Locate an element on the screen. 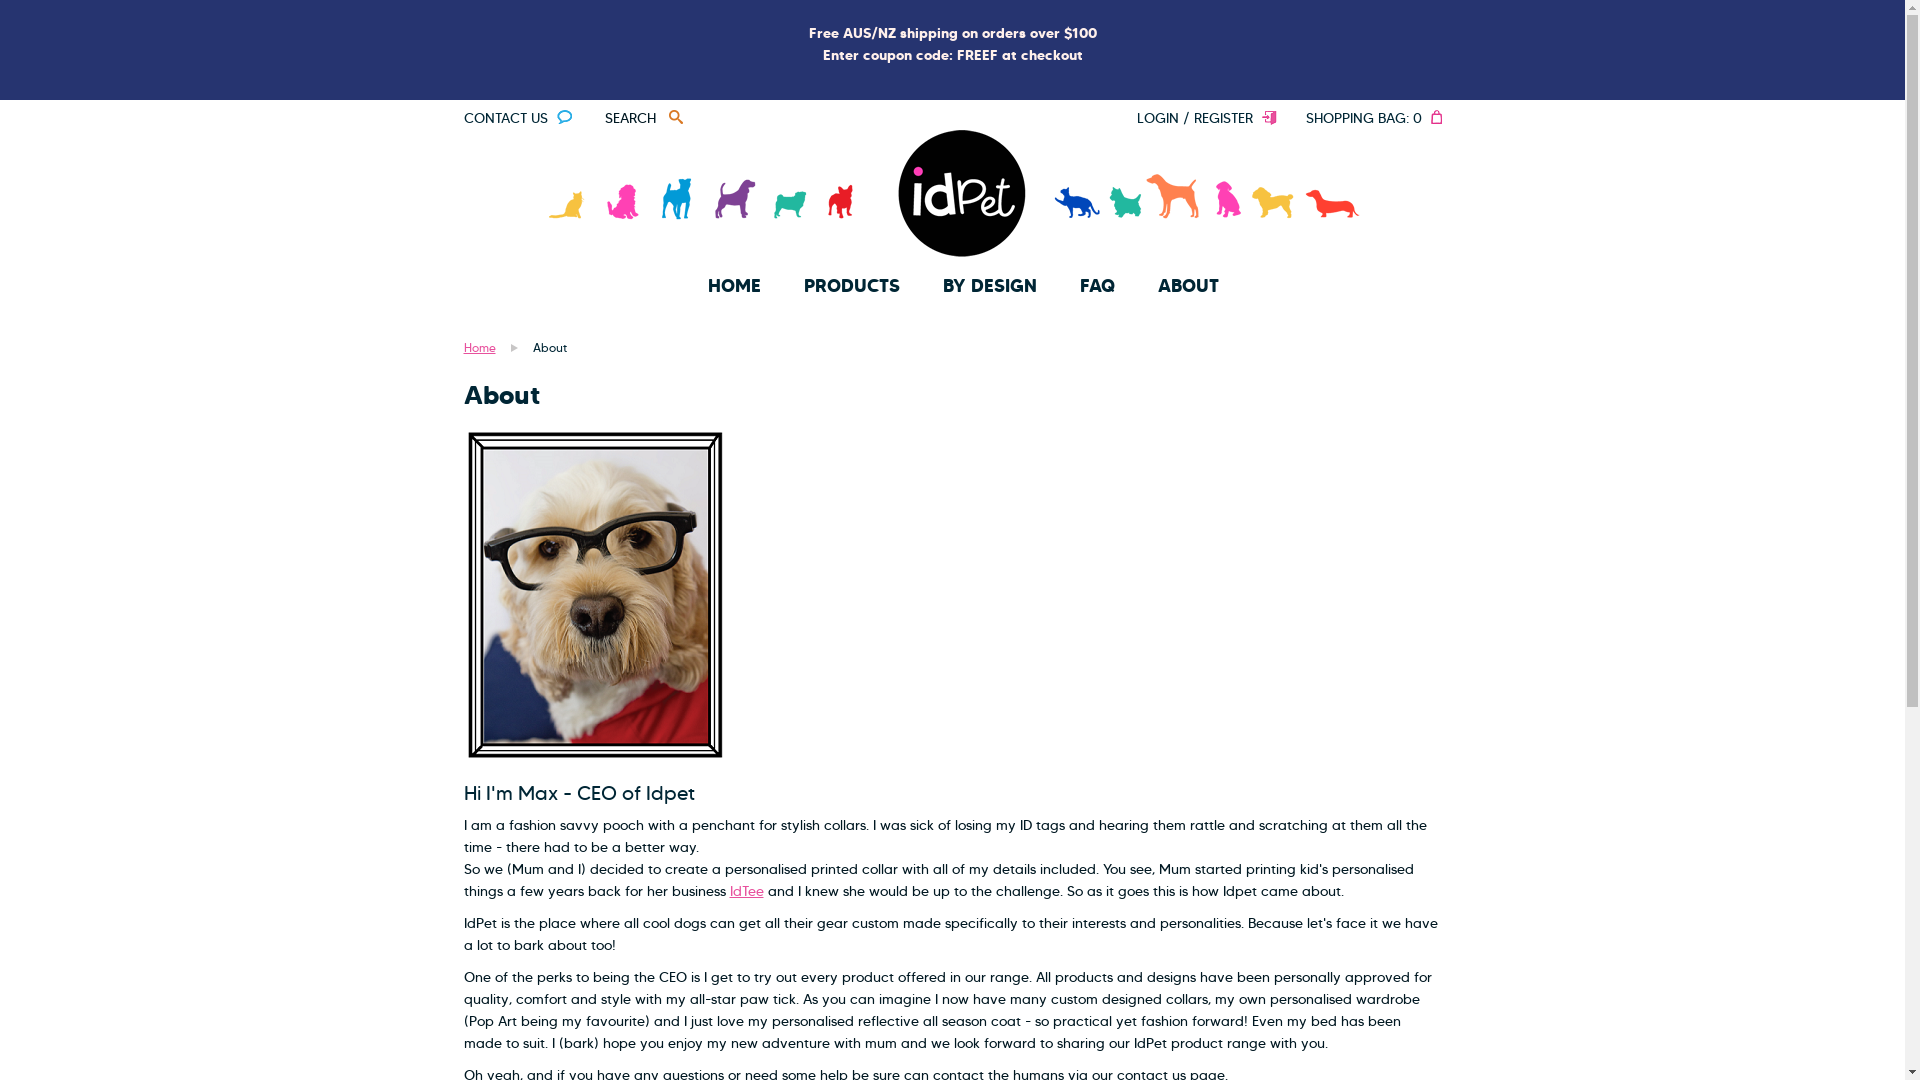 The image size is (1920, 1080). SHOPPING BAG: 0 is located at coordinates (1374, 117).